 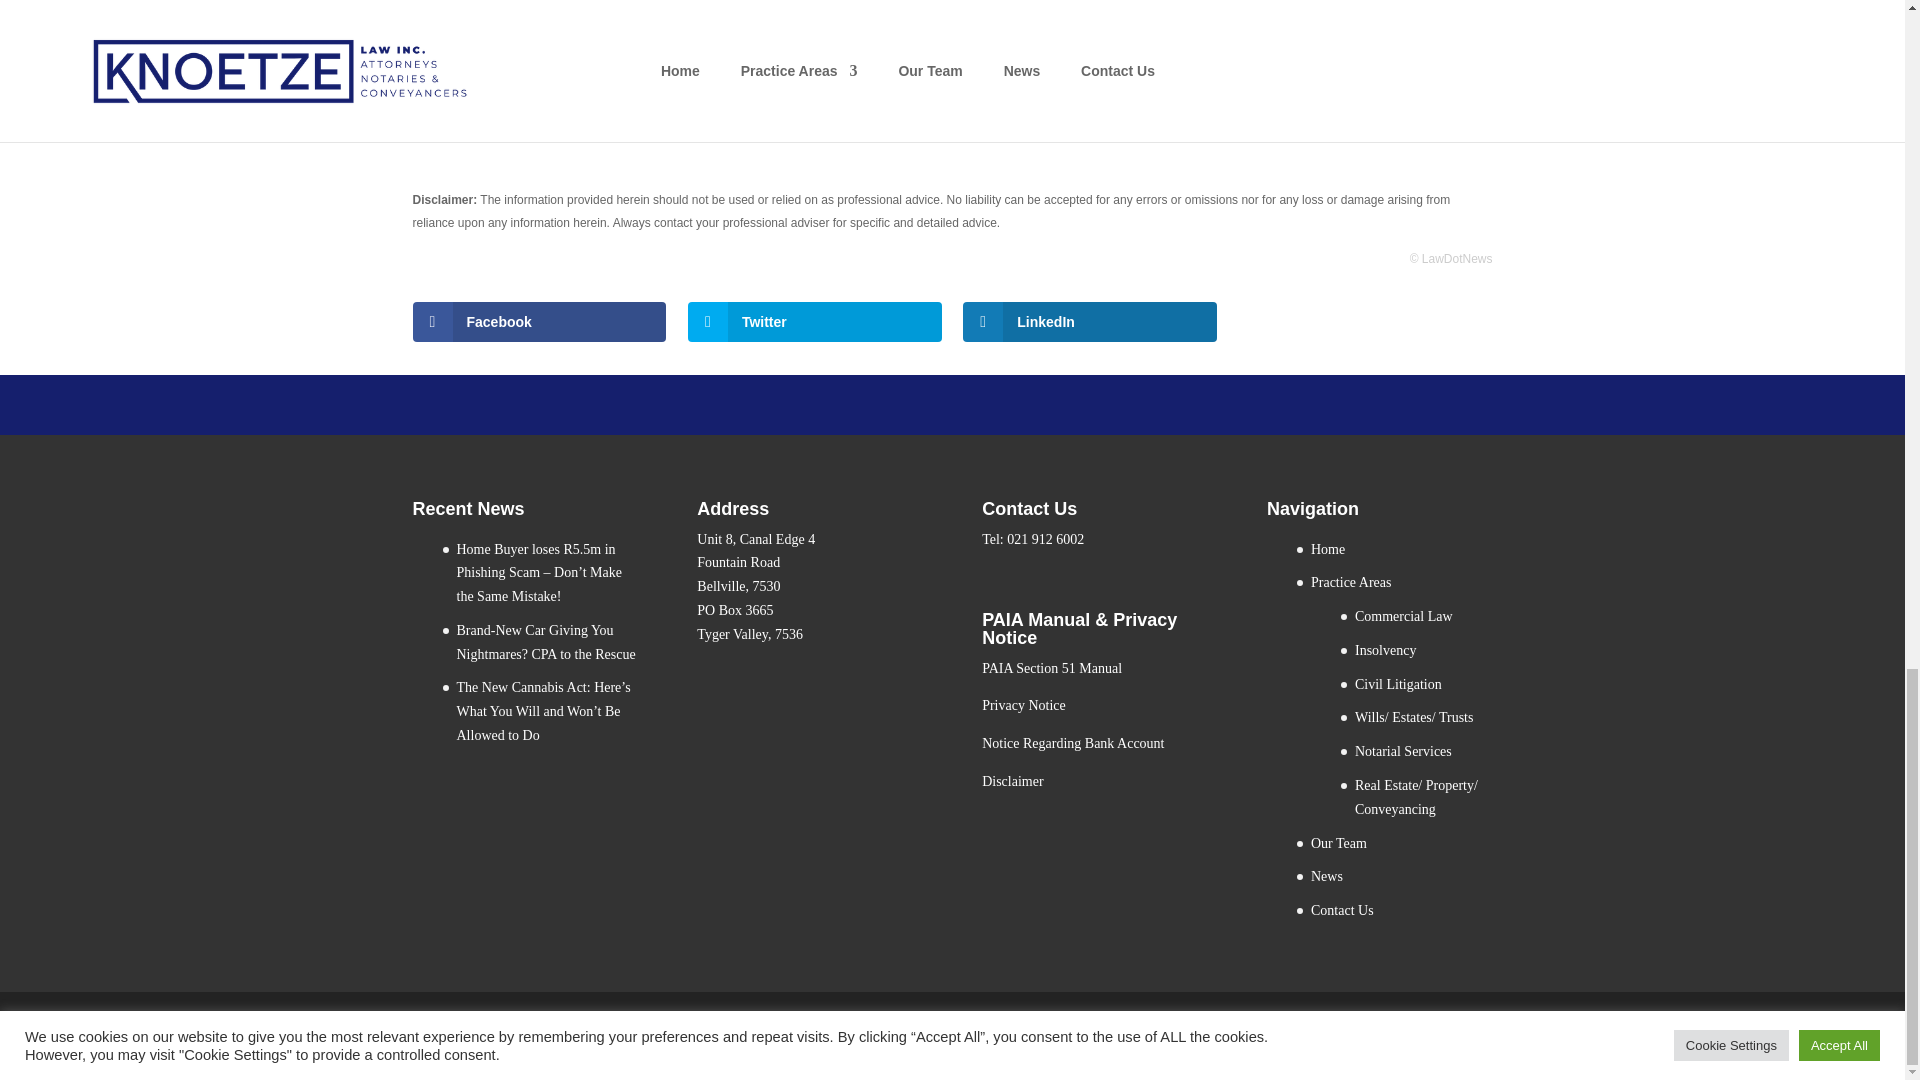 I want to click on Disclaimer, so click(x=1012, y=782).